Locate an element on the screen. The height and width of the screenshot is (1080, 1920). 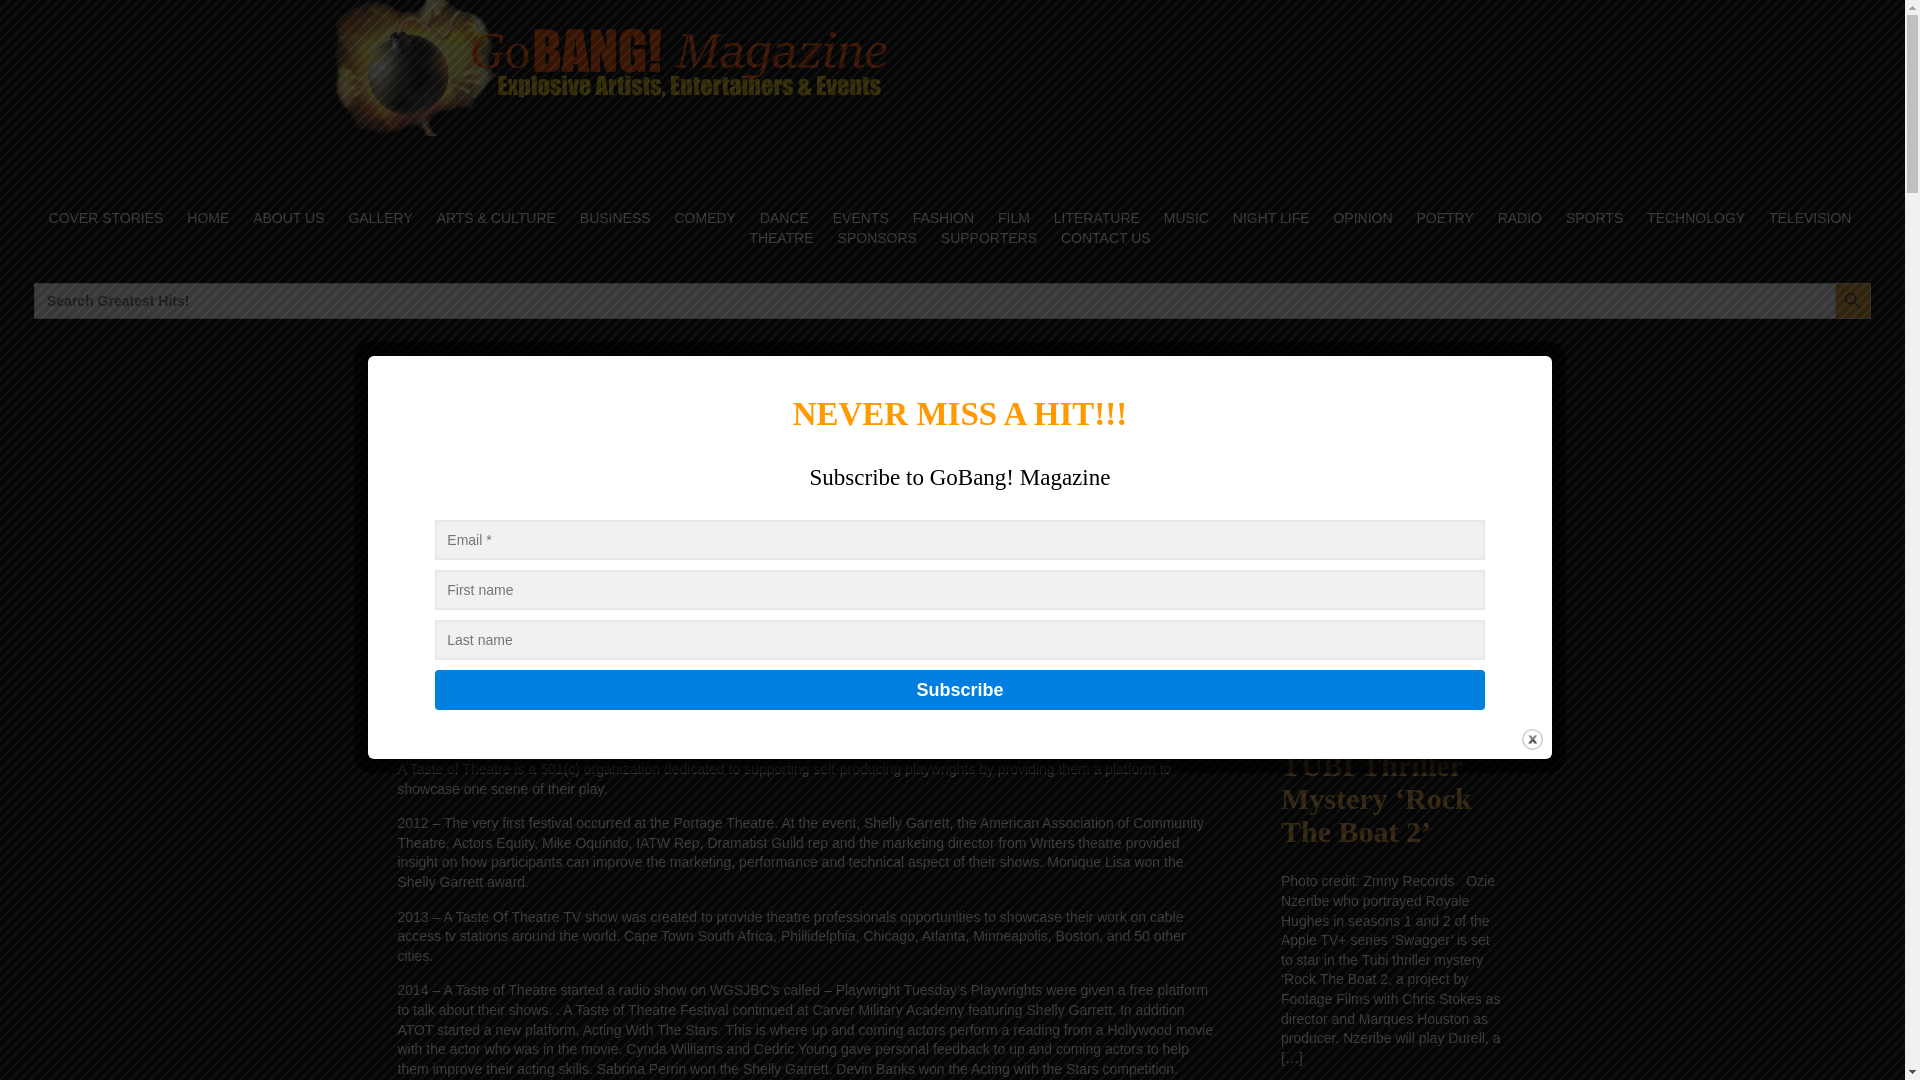
TELEVISION is located at coordinates (1810, 217).